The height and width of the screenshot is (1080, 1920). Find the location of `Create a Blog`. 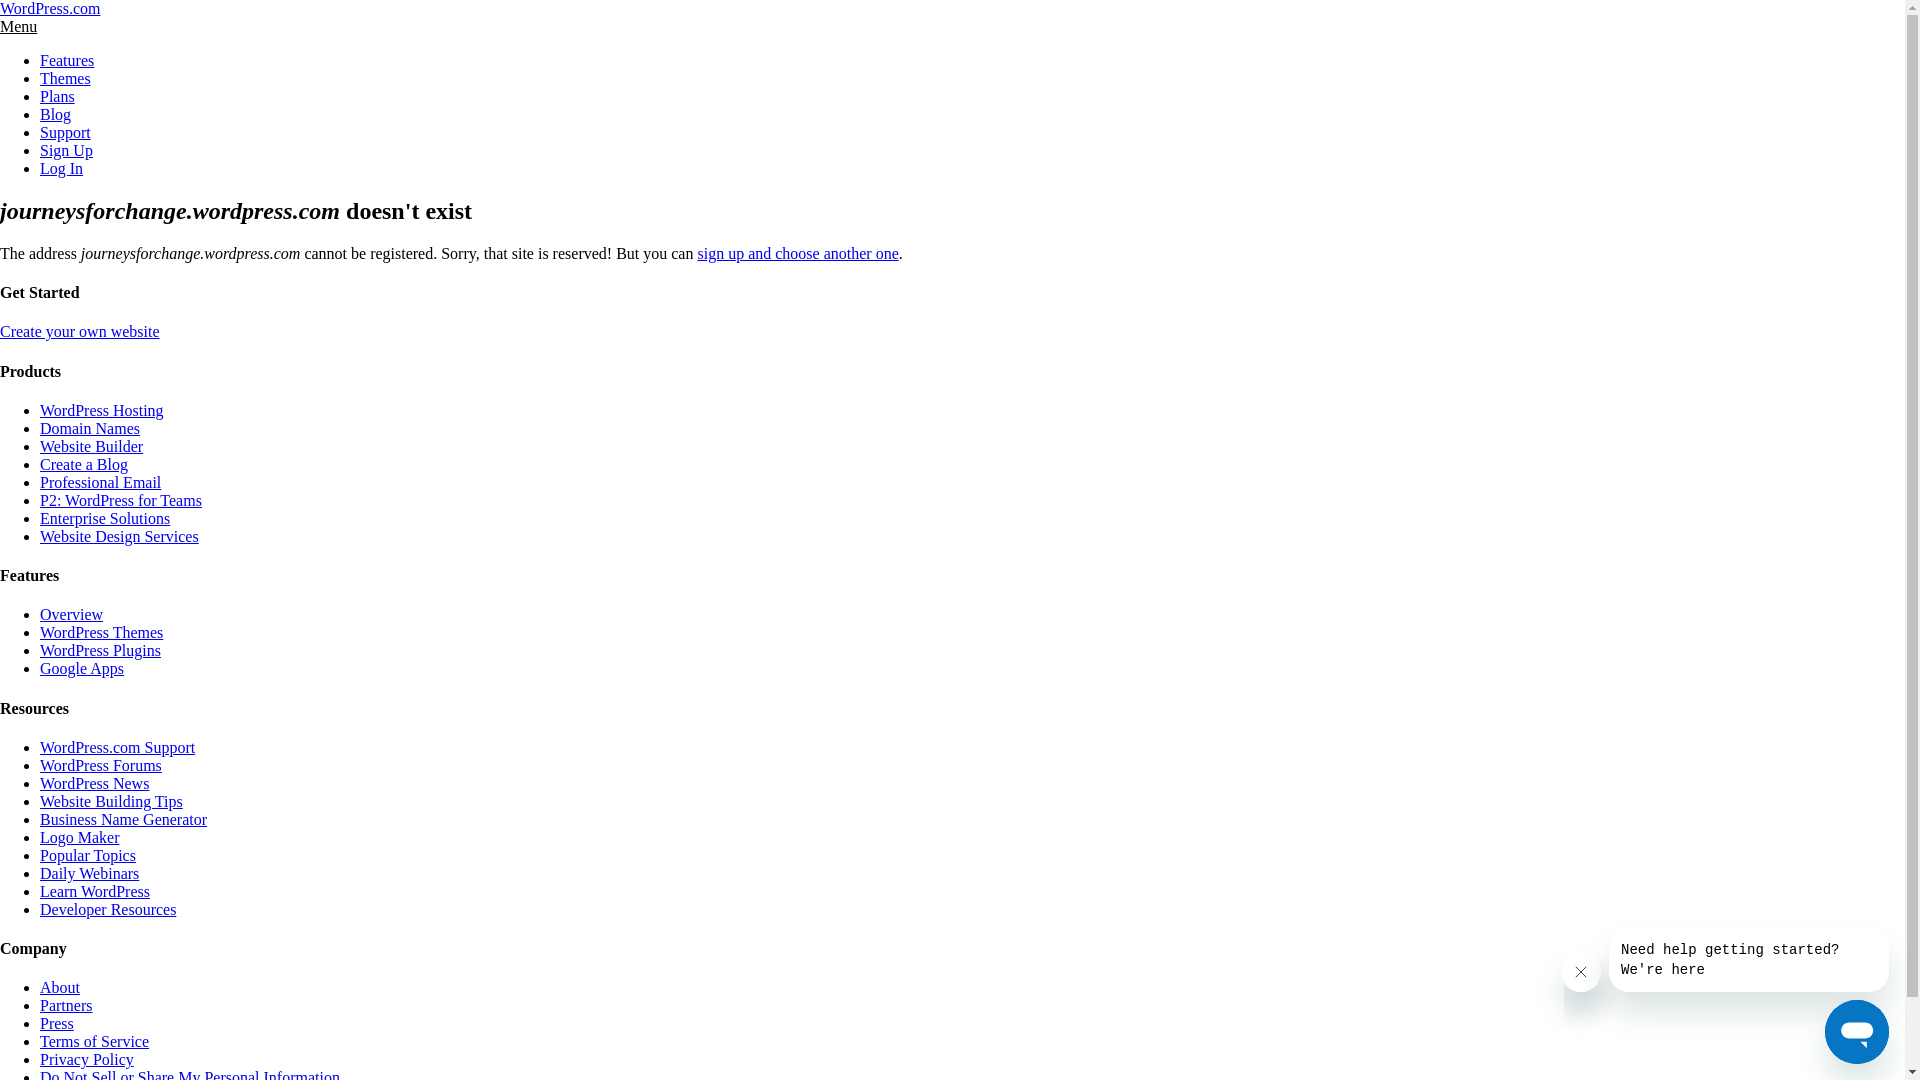

Create a Blog is located at coordinates (84, 464).